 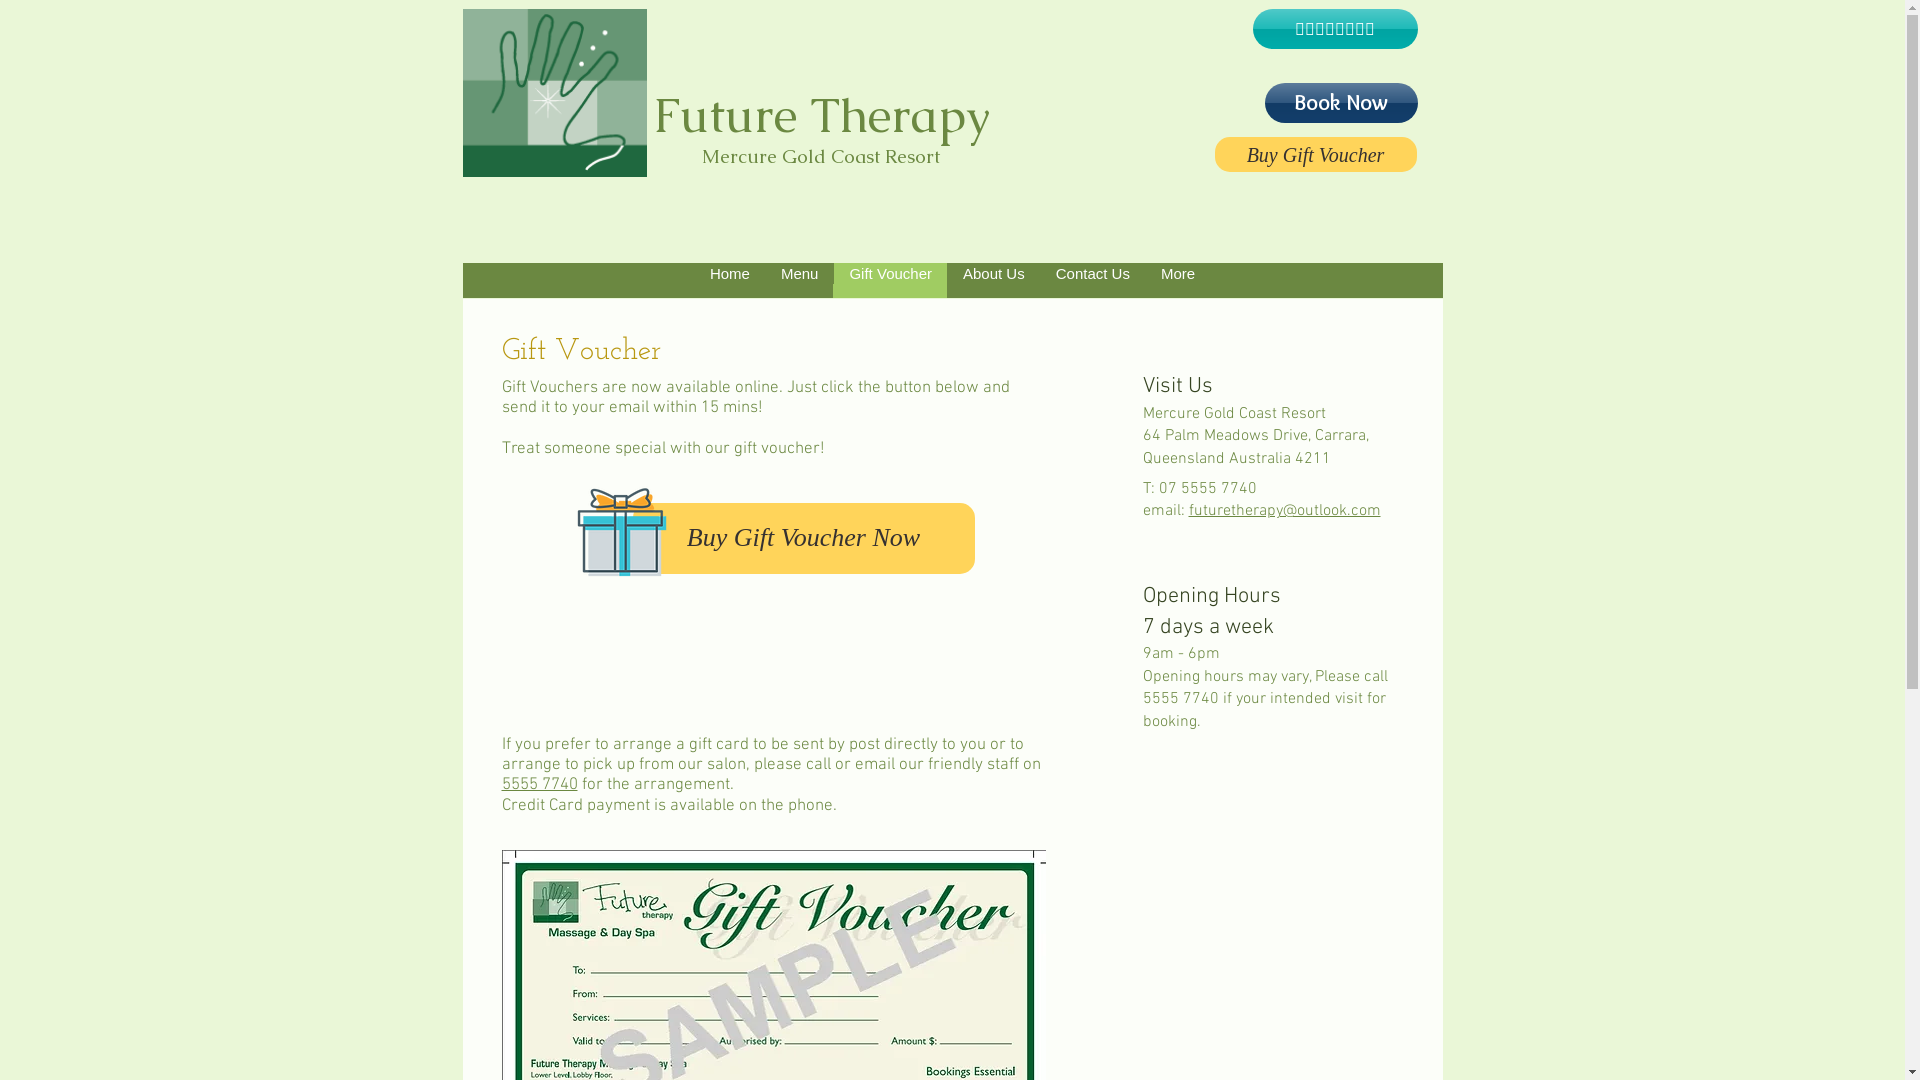 What do you see at coordinates (890, 280) in the screenshot?
I see `Gift Voucher` at bounding box center [890, 280].